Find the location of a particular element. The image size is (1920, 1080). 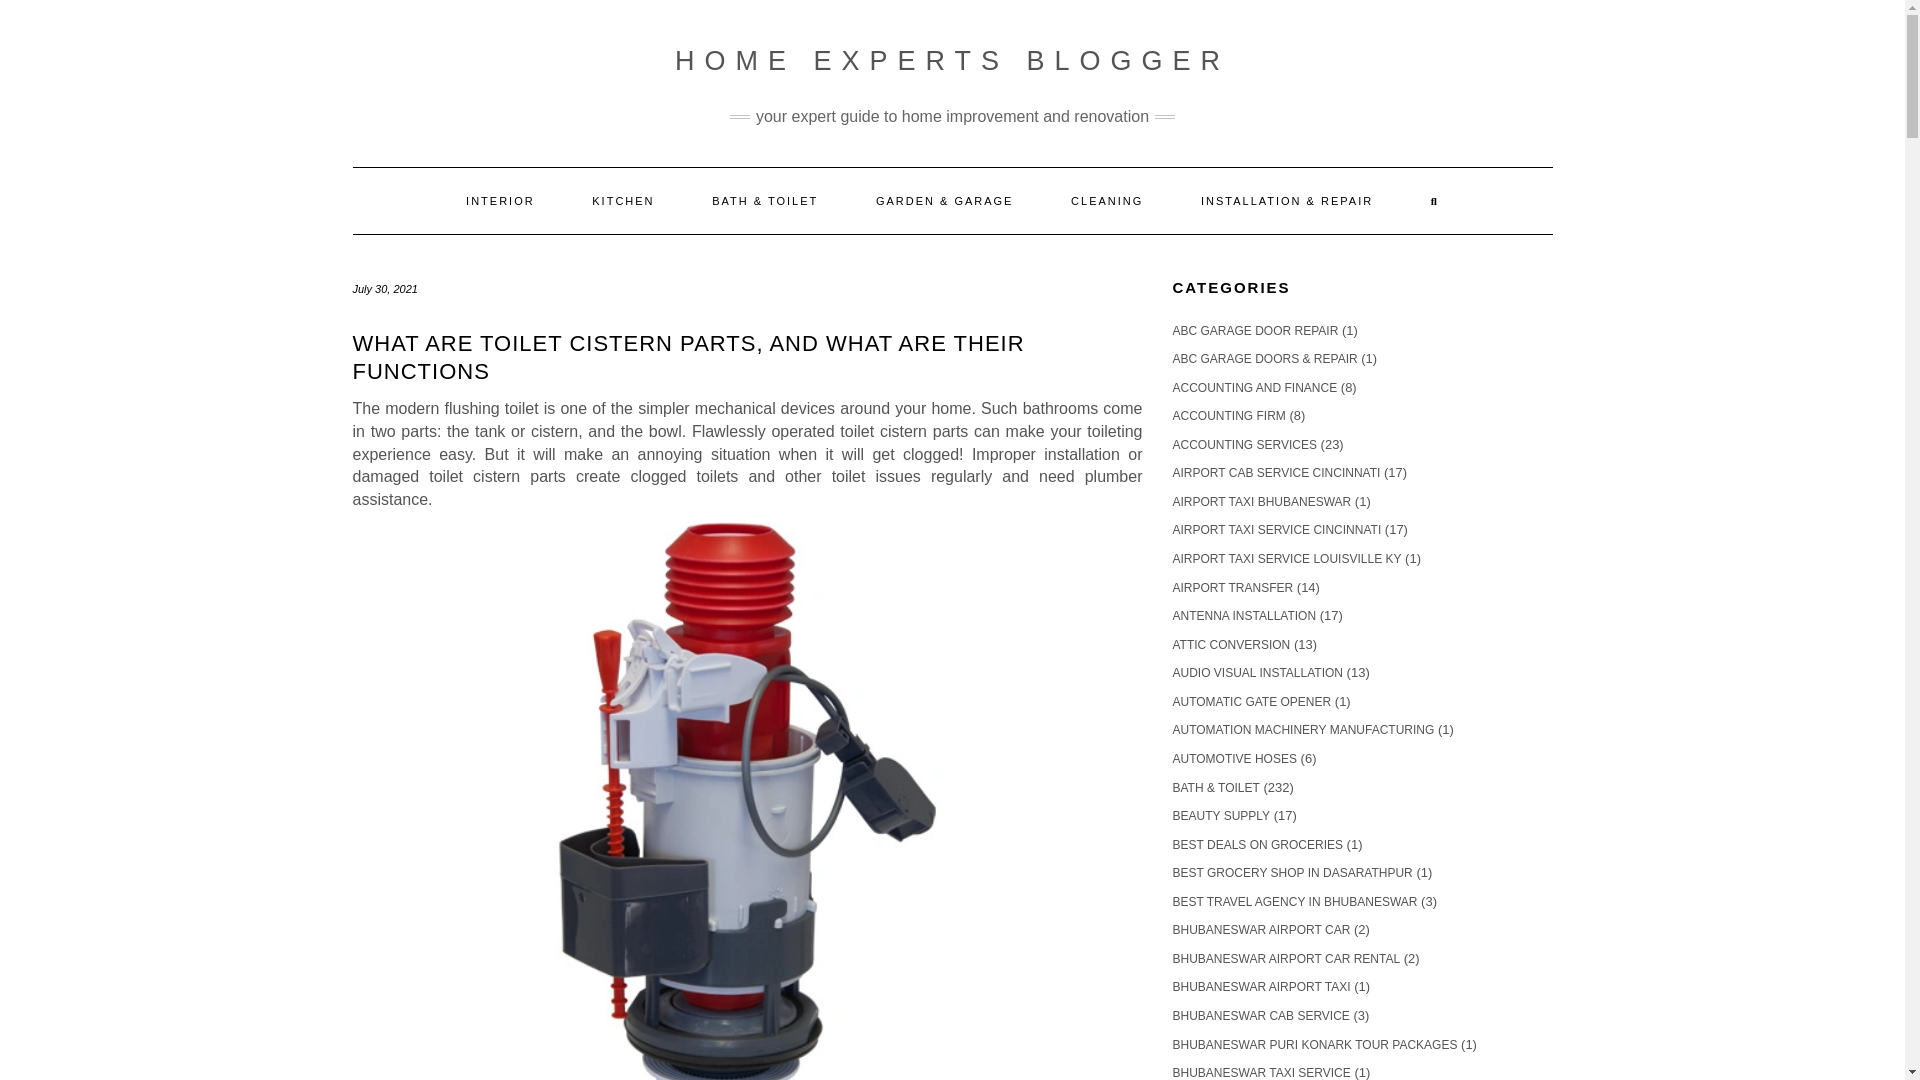

BEST TRAVEL AGENCY IN BHUBANESWAR is located at coordinates (1294, 902).